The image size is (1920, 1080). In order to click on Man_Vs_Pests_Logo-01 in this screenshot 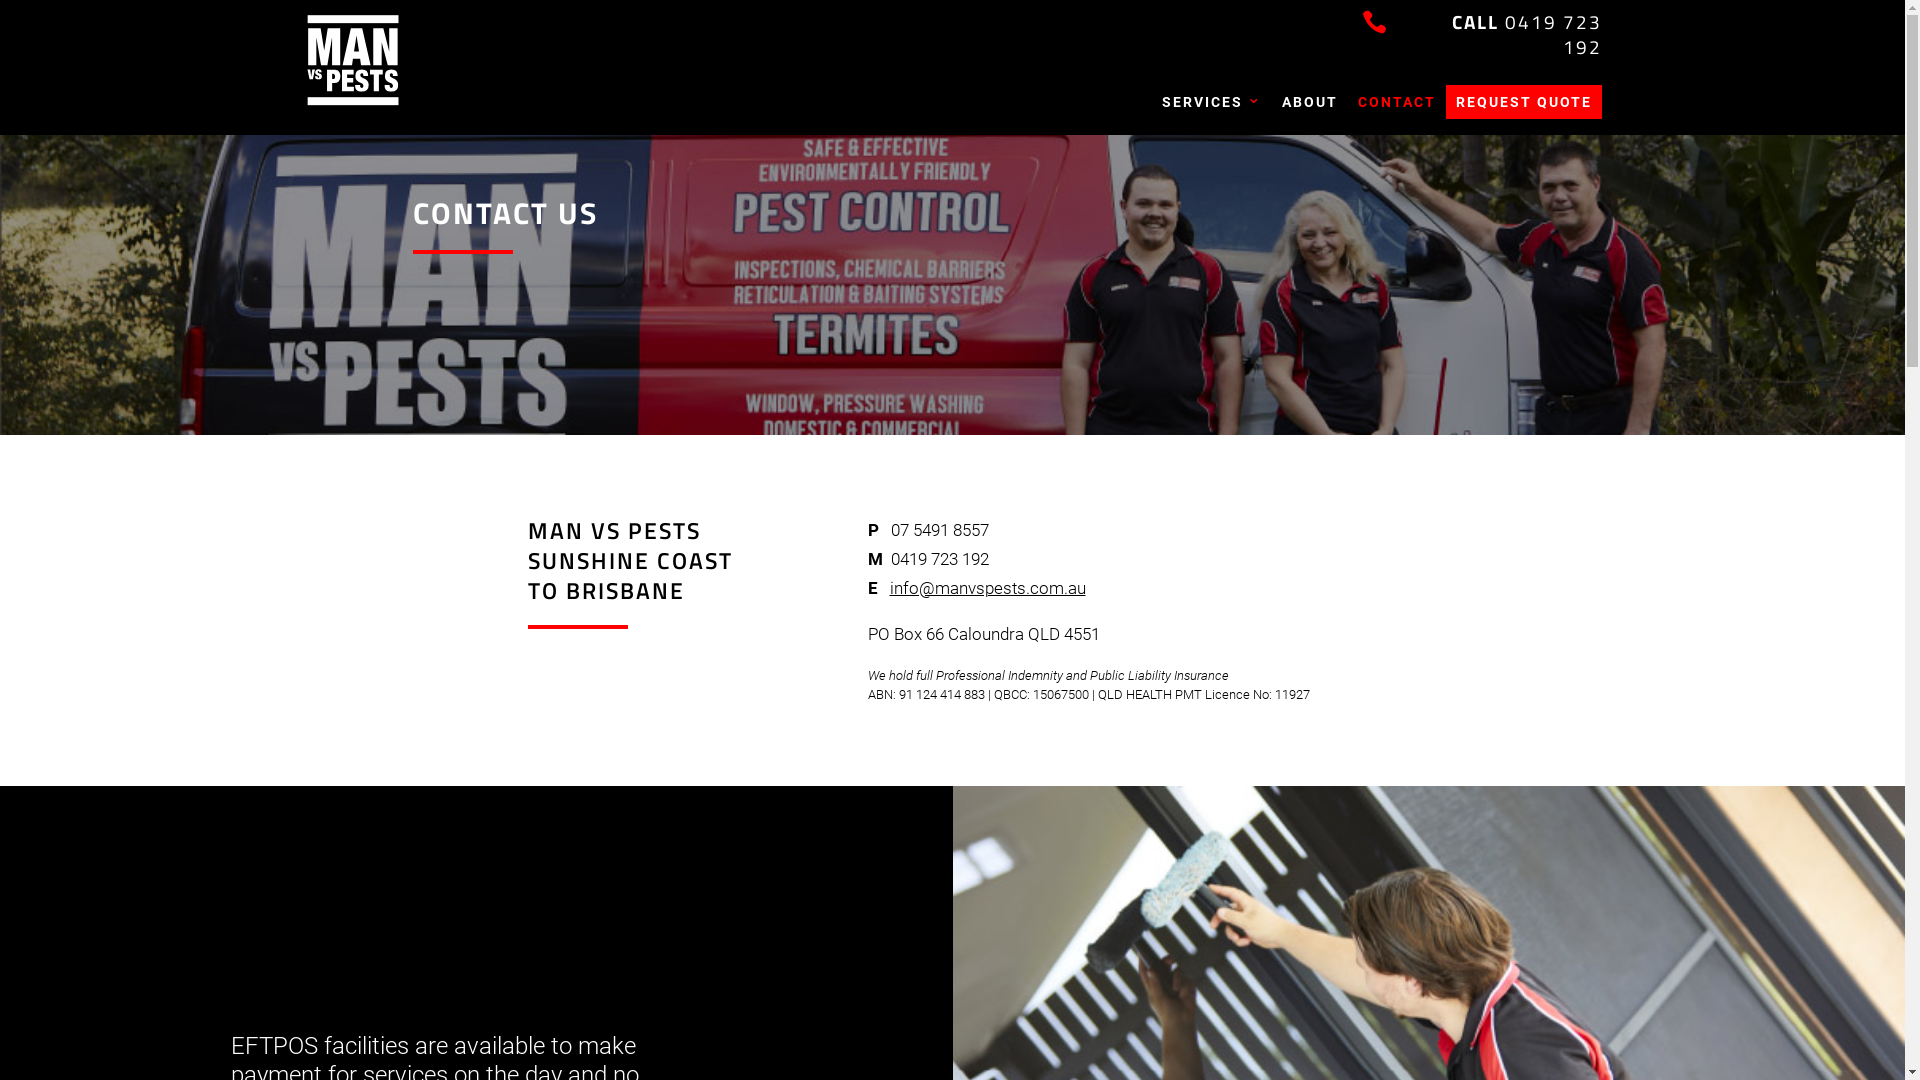, I will do `click(352, 60)`.